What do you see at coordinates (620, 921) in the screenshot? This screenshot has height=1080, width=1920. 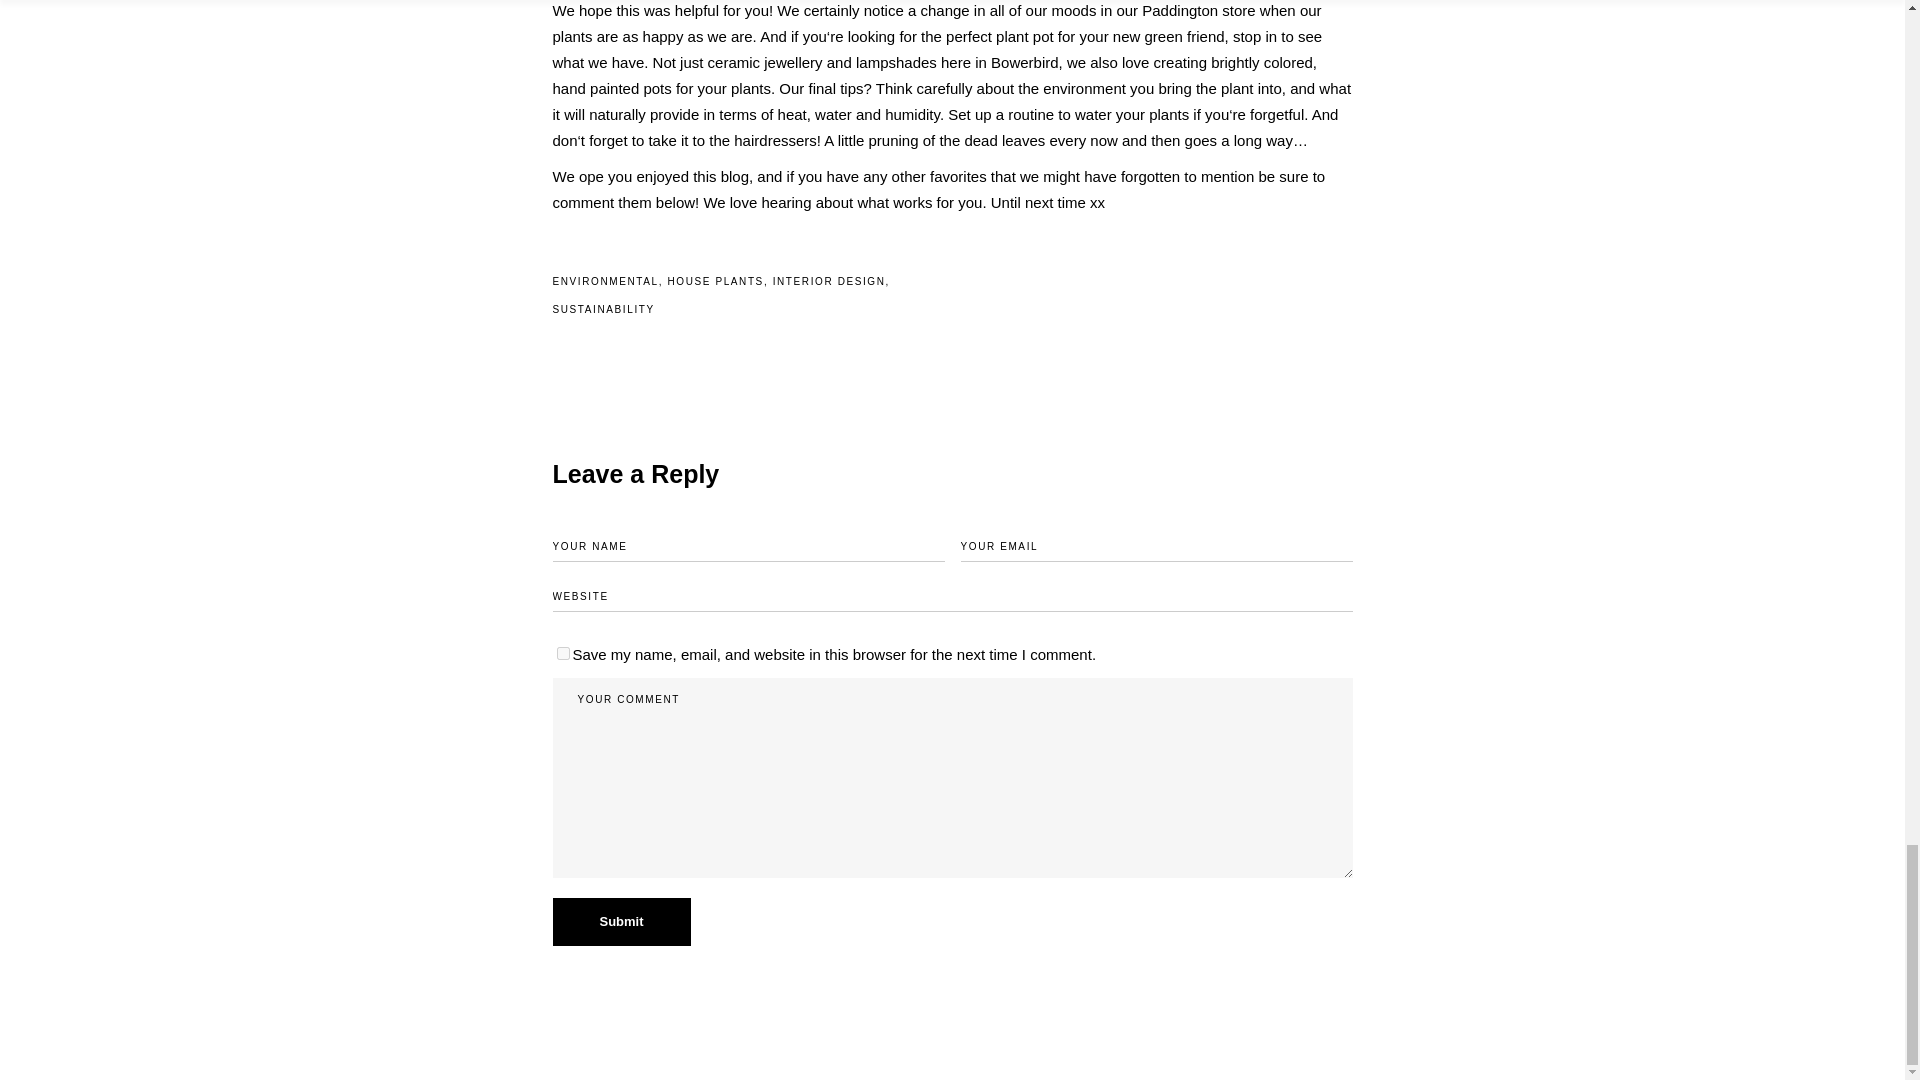 I see `Submit` at bounding box center [620, 921].